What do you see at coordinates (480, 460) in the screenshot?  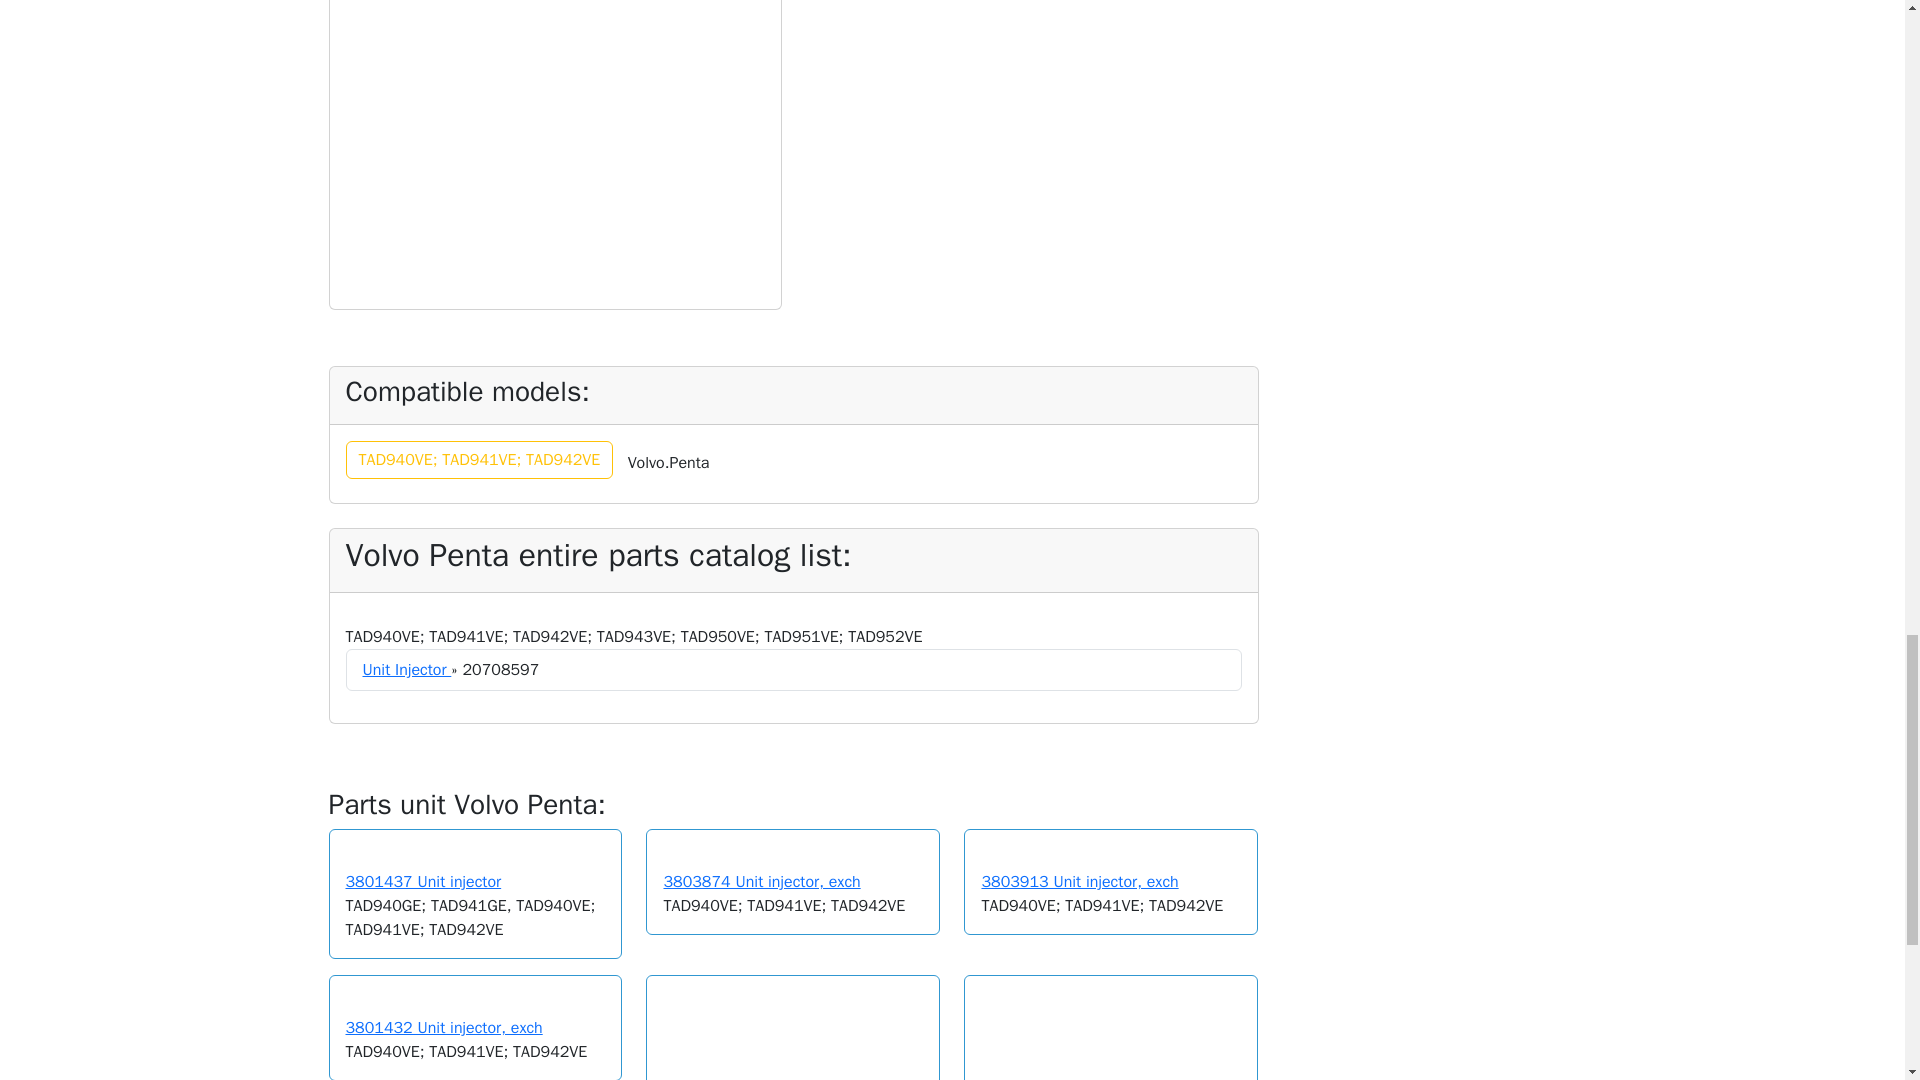 I see `TAD940VE; TAD941VE; TAD942VE` at bounding box center [480, 460].